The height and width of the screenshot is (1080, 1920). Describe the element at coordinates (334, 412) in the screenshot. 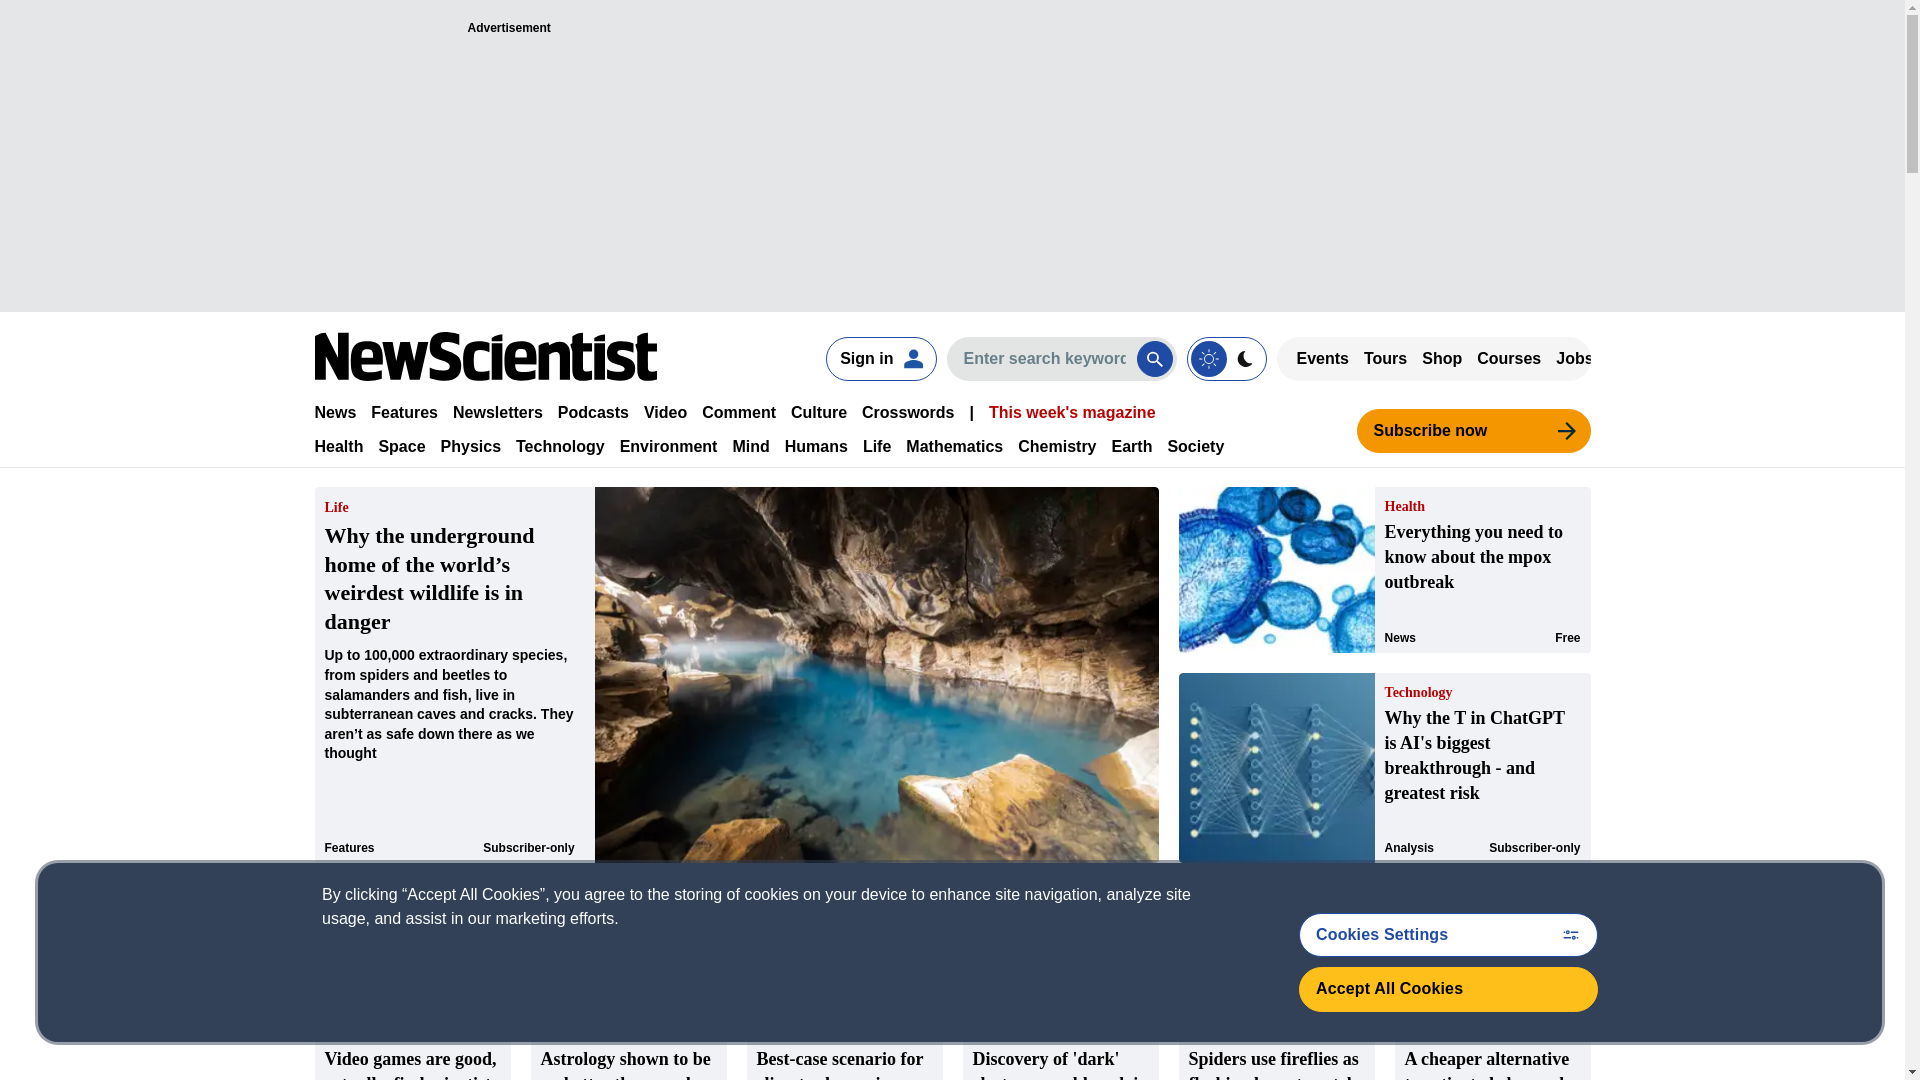

I see `News` at that location.